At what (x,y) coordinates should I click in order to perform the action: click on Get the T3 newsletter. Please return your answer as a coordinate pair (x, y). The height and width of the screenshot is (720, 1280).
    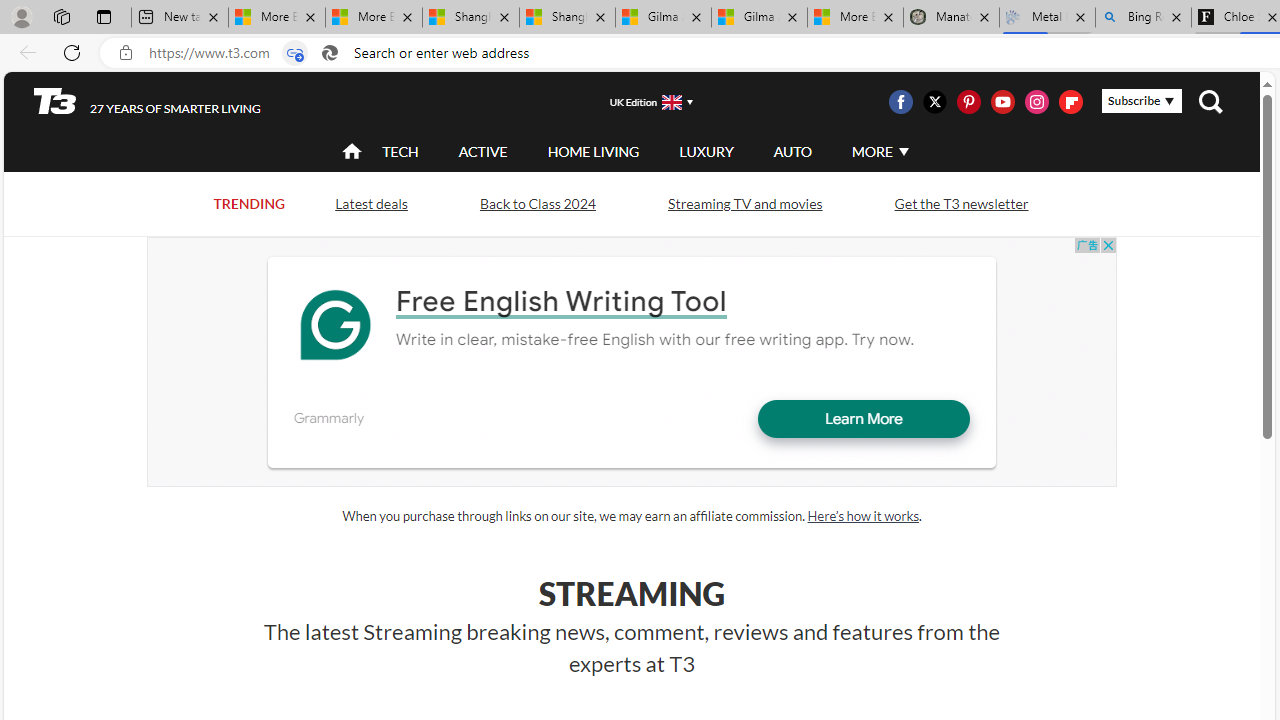
    Looking at the image, I should click on (961, 202).